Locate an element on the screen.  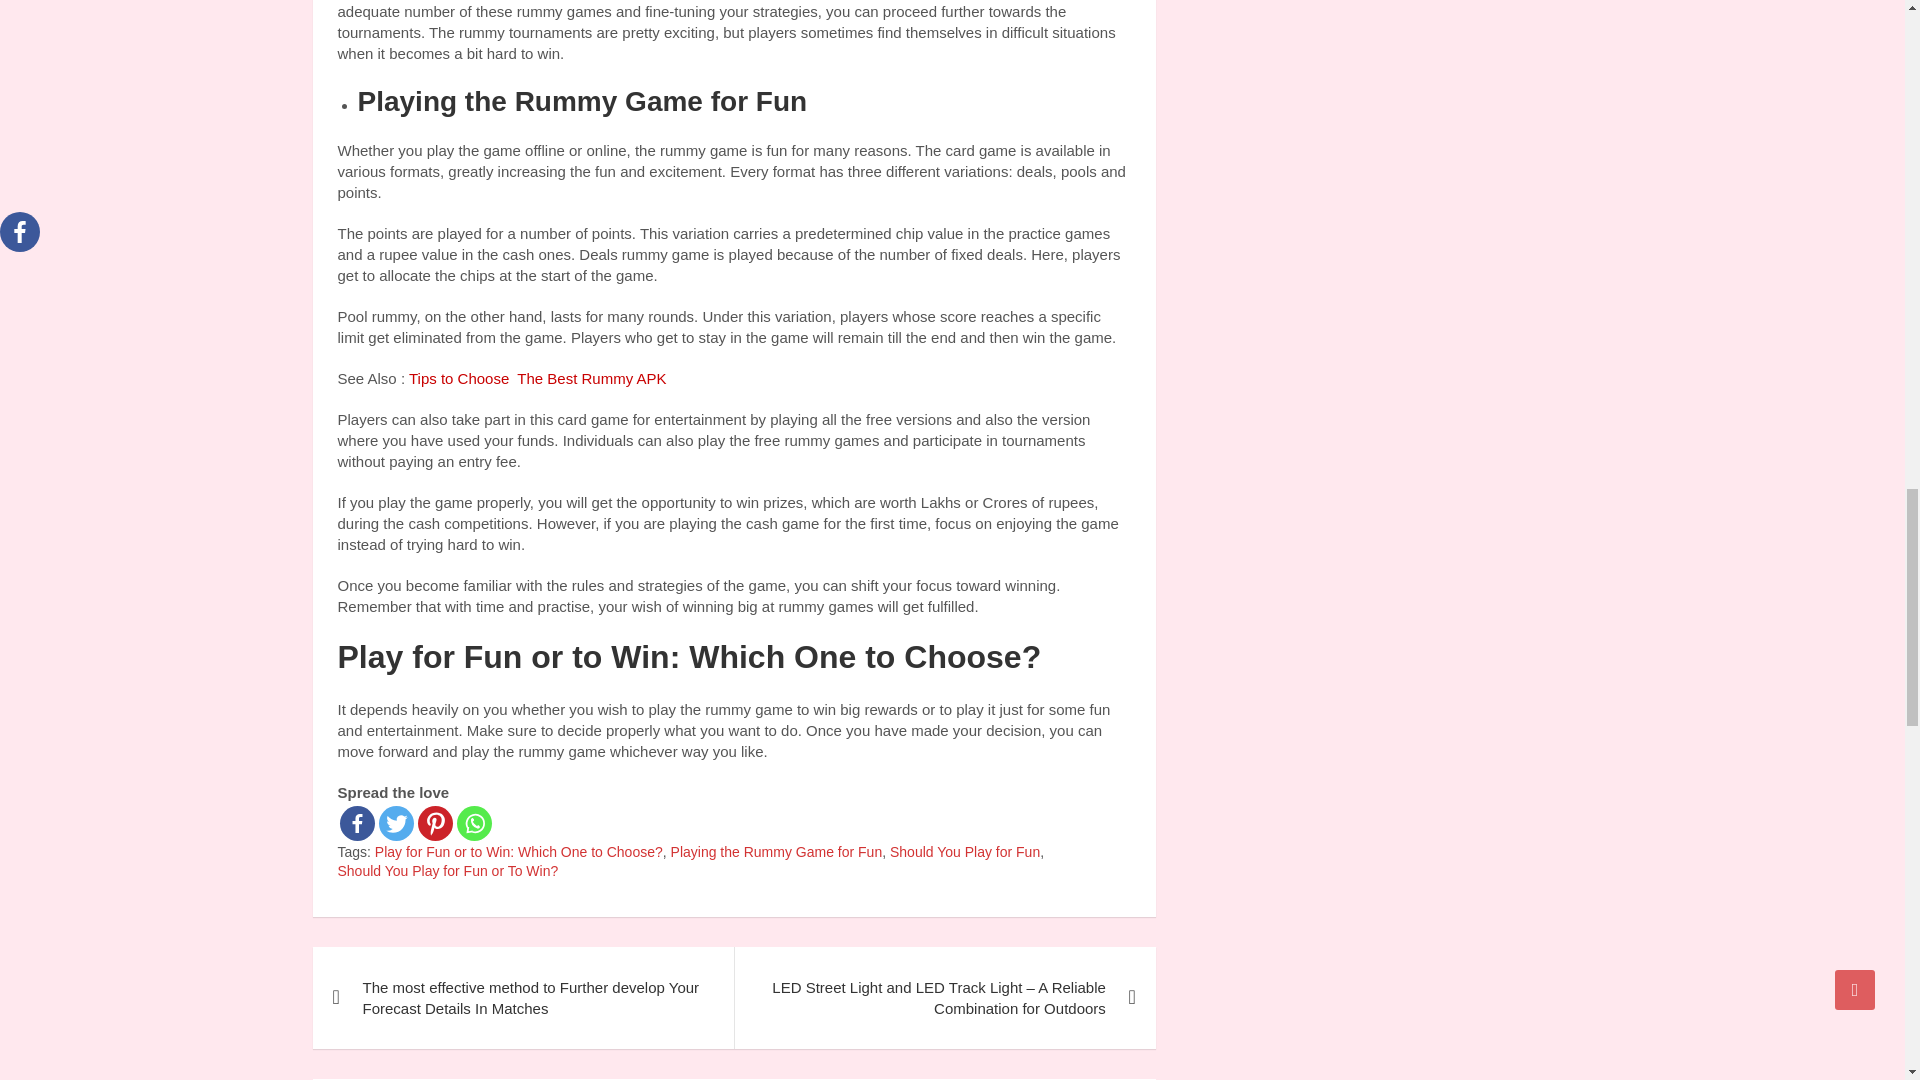
Whatsapp is located at coordinates (474, 823).